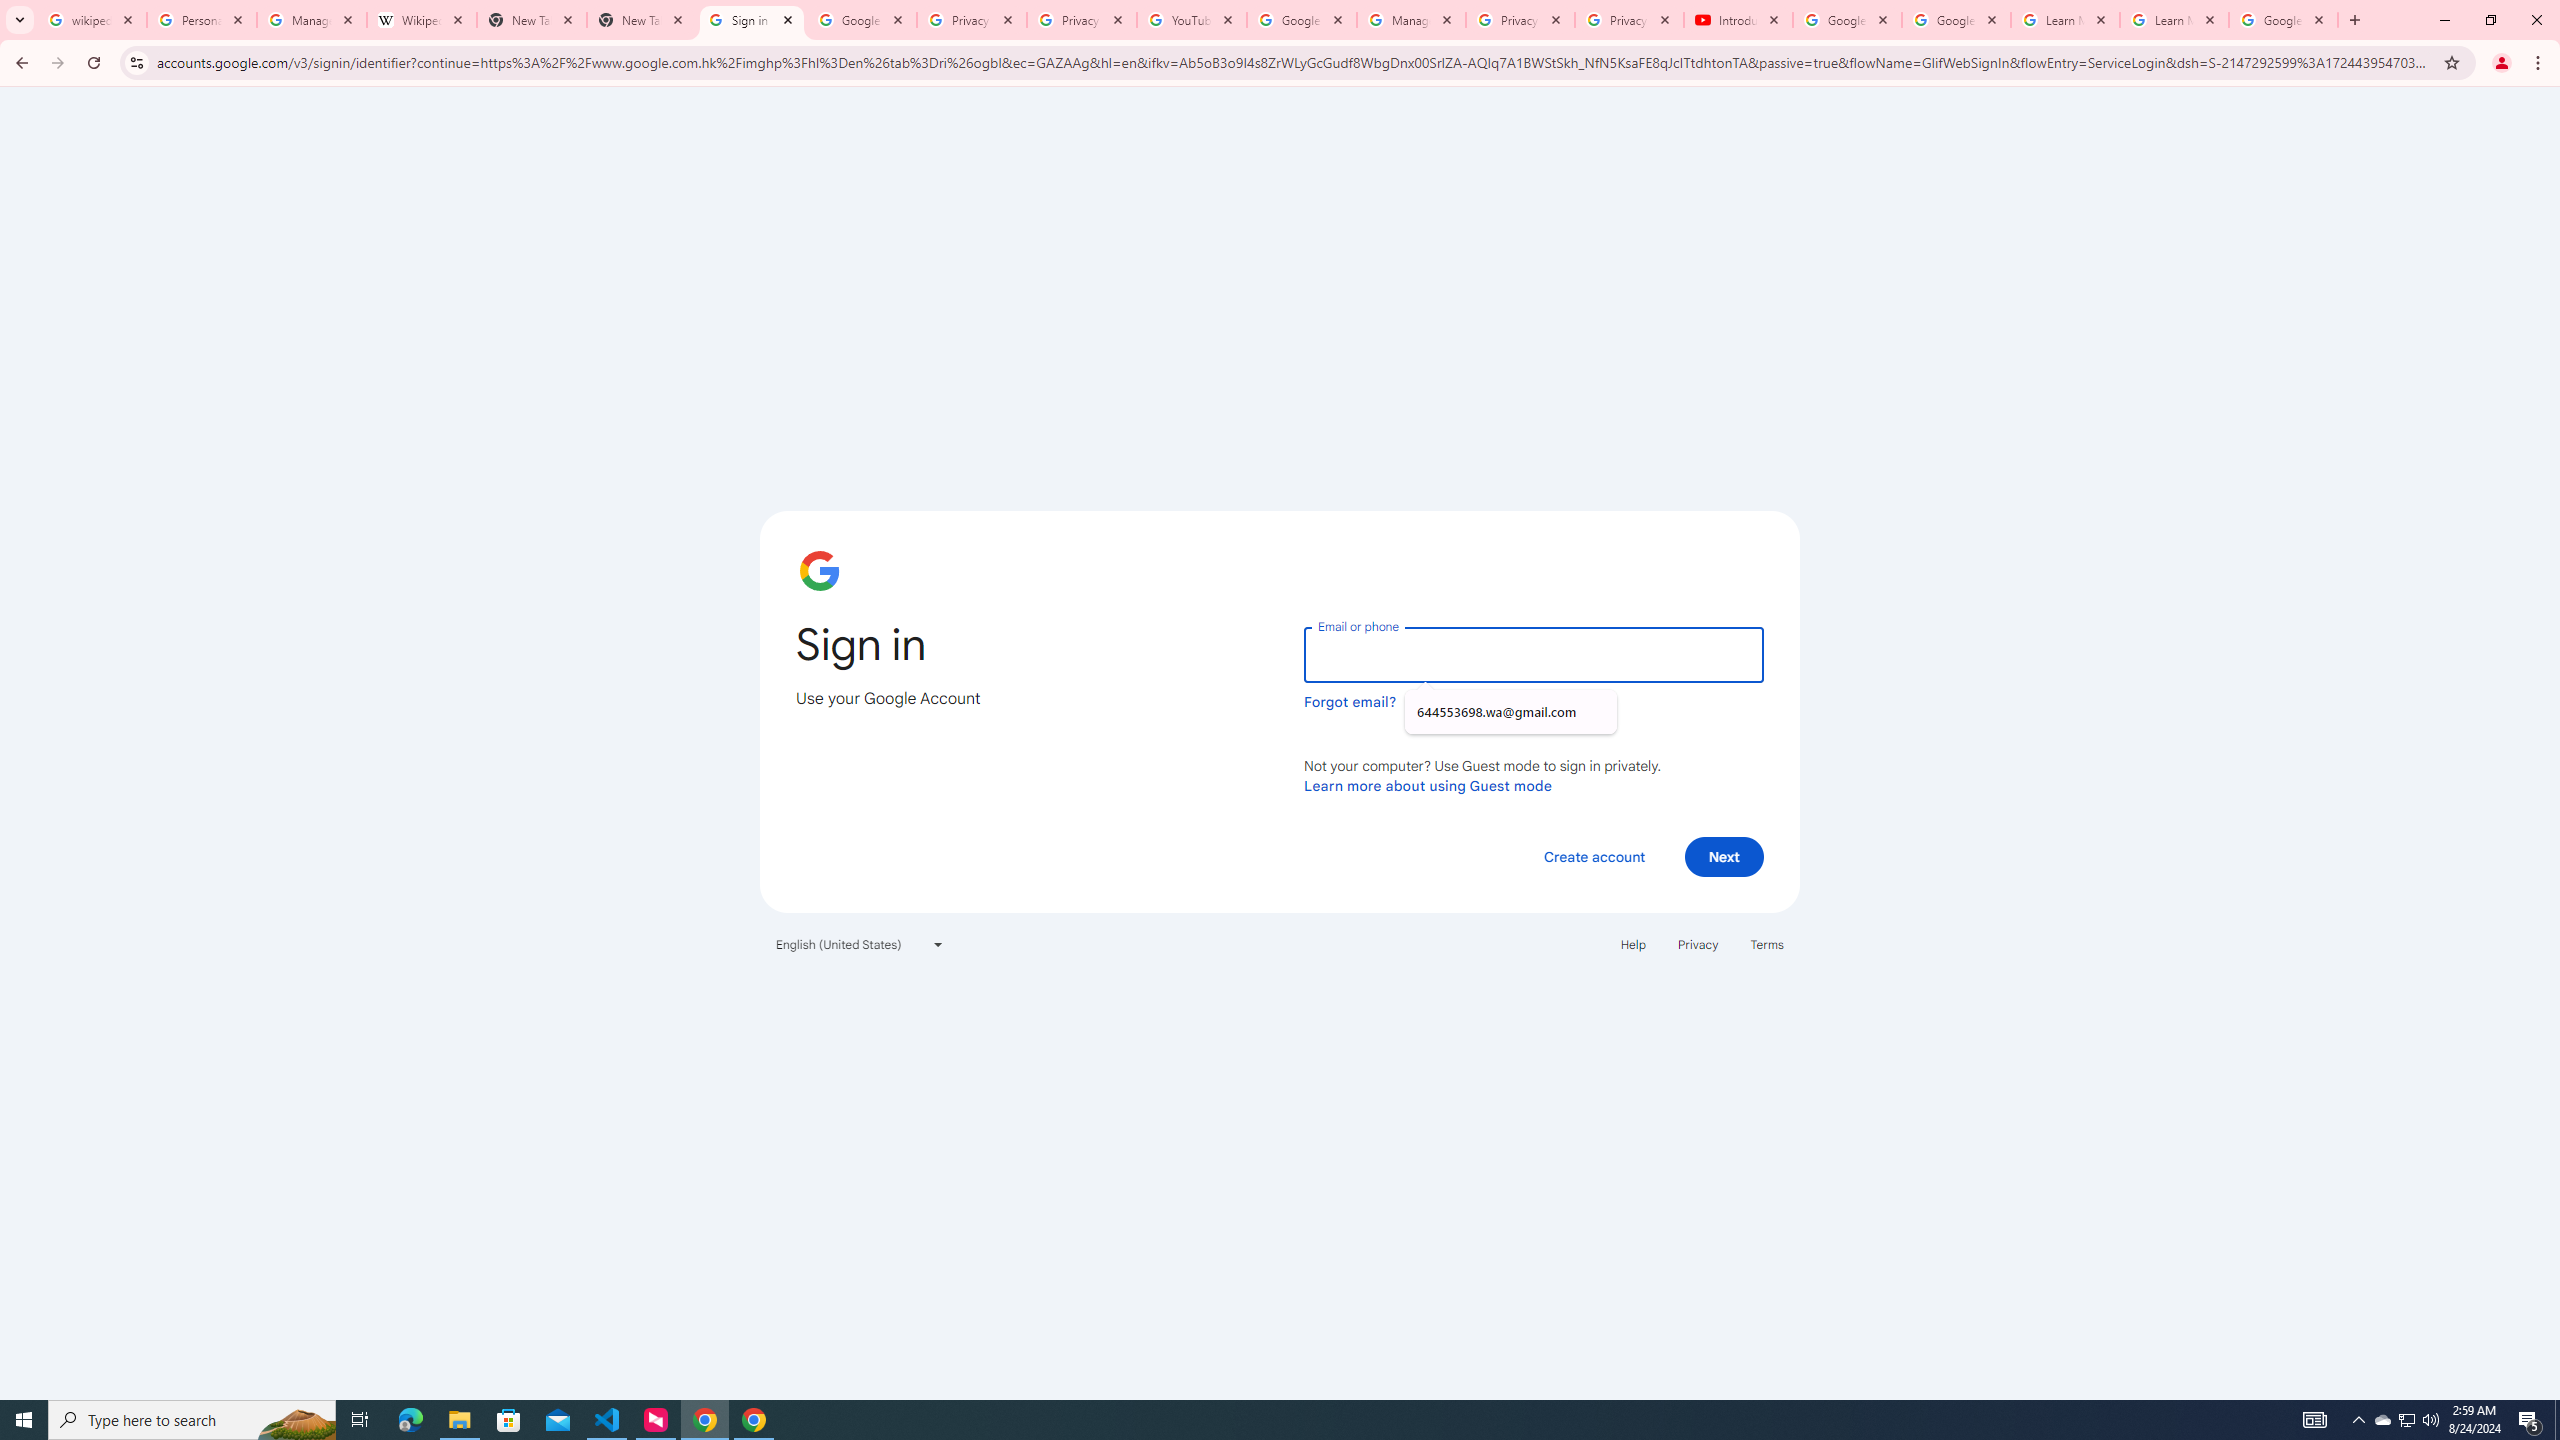 This screenshot has width=2560, height=1440. I want to click on Google Account, so click(2283, 20).